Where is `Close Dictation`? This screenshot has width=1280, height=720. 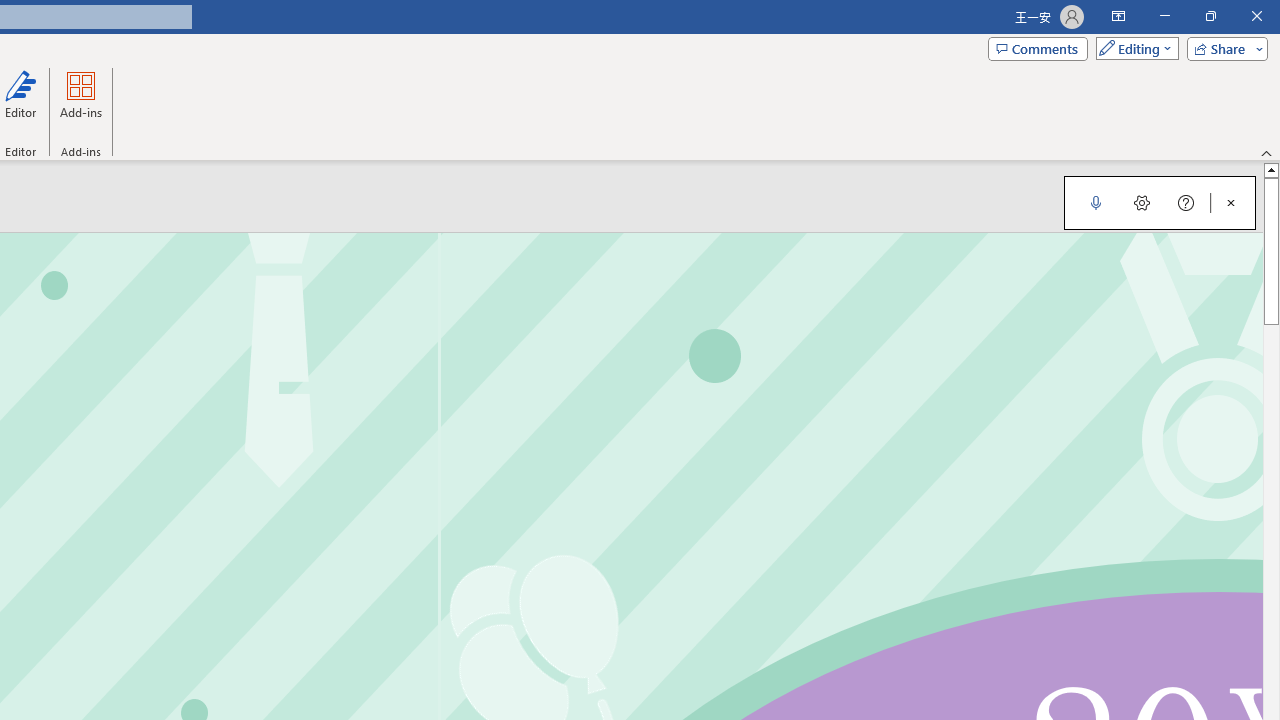 Close Dictation is located at coordinates (1231, 202).